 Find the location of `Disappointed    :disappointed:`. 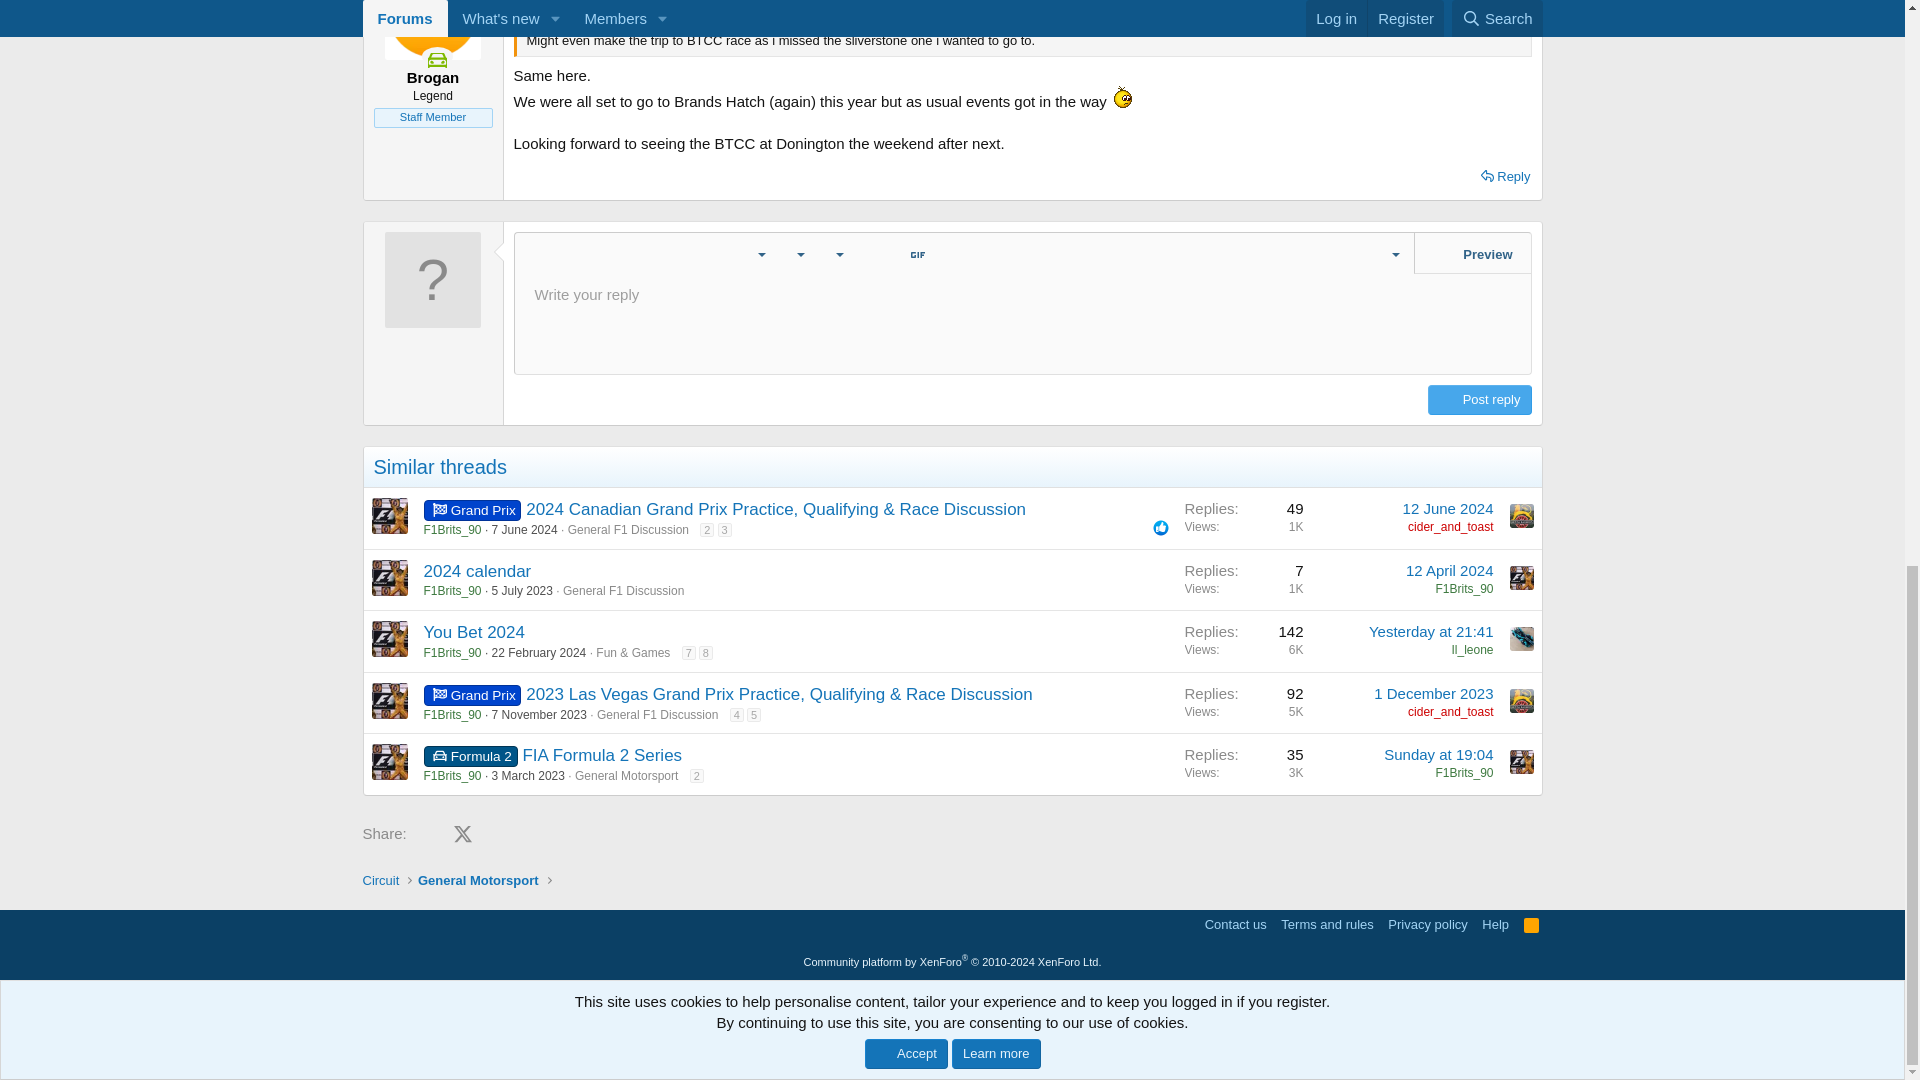

Disappointed    :disappointed: is located at coordinates (1122, 98).